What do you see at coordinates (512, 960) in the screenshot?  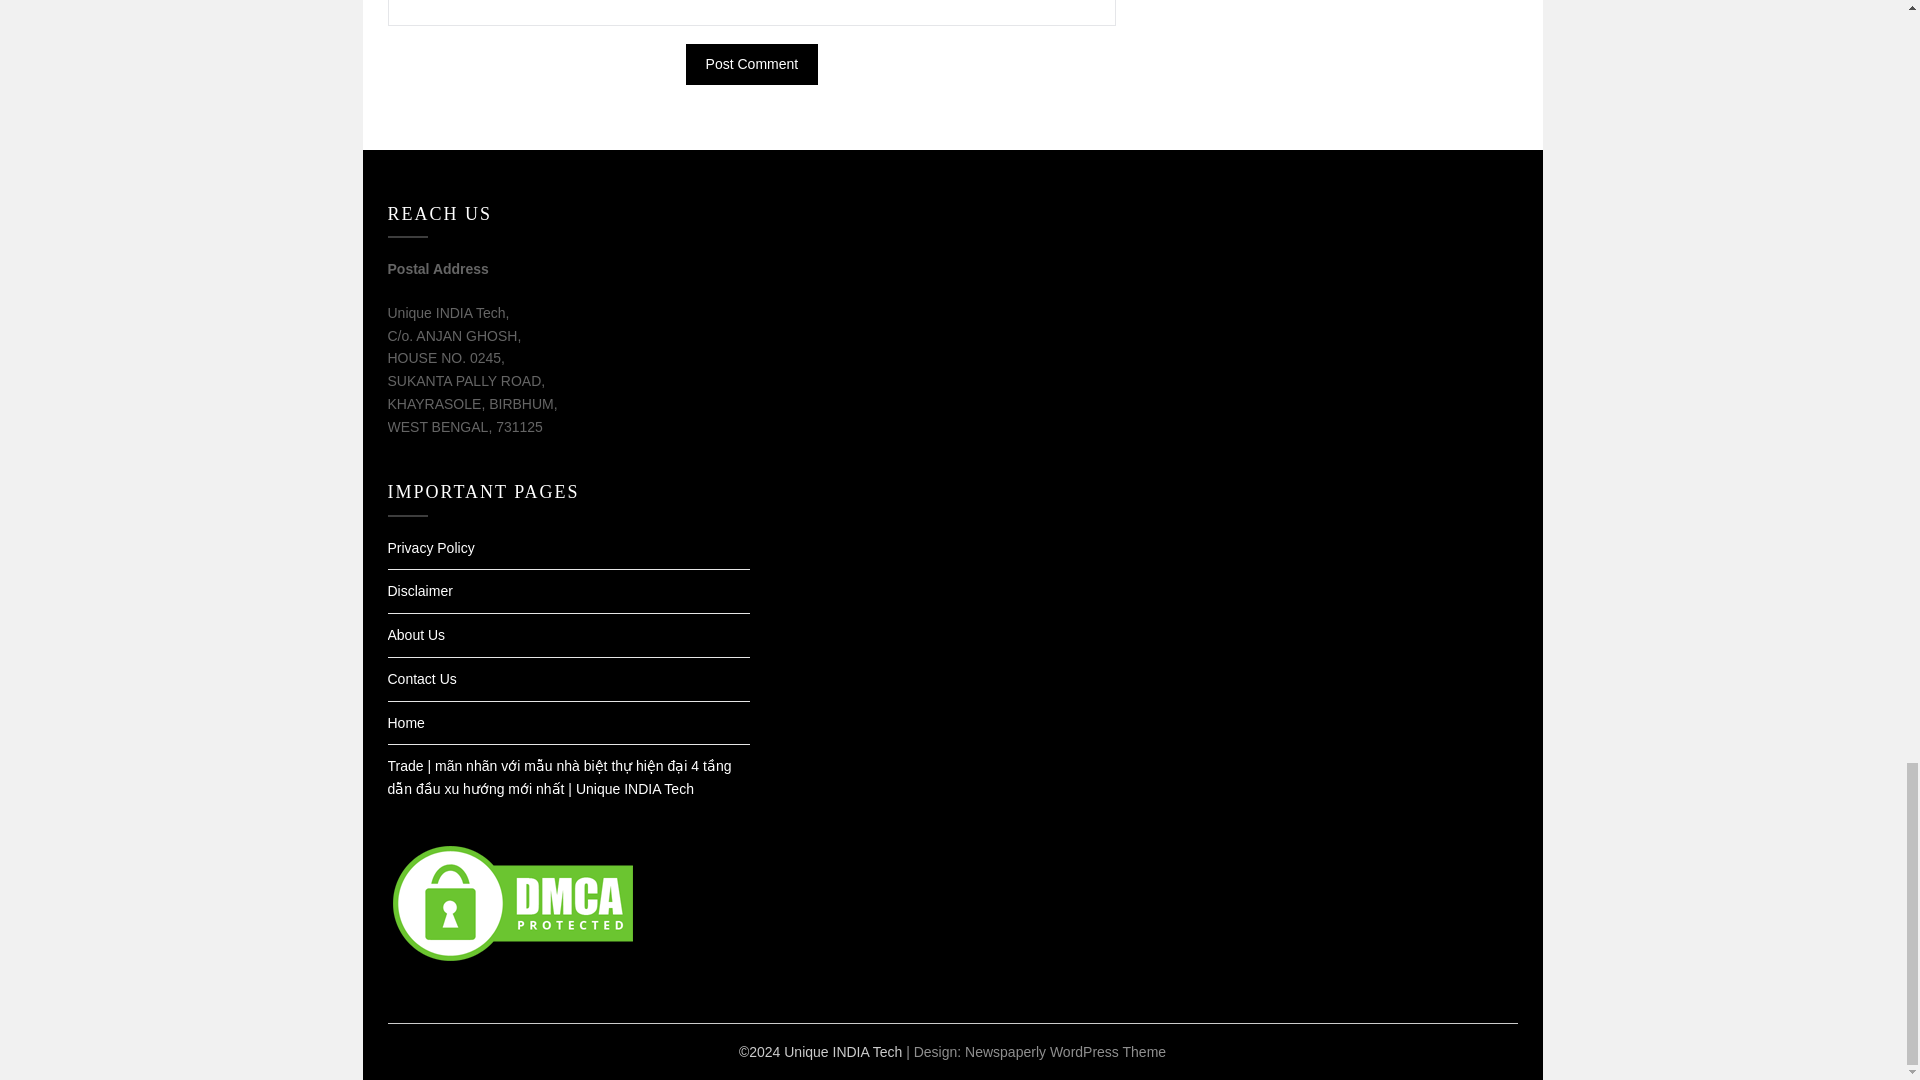 I see `Content Protection by DMCA.com` at bounding box center [512, 960].